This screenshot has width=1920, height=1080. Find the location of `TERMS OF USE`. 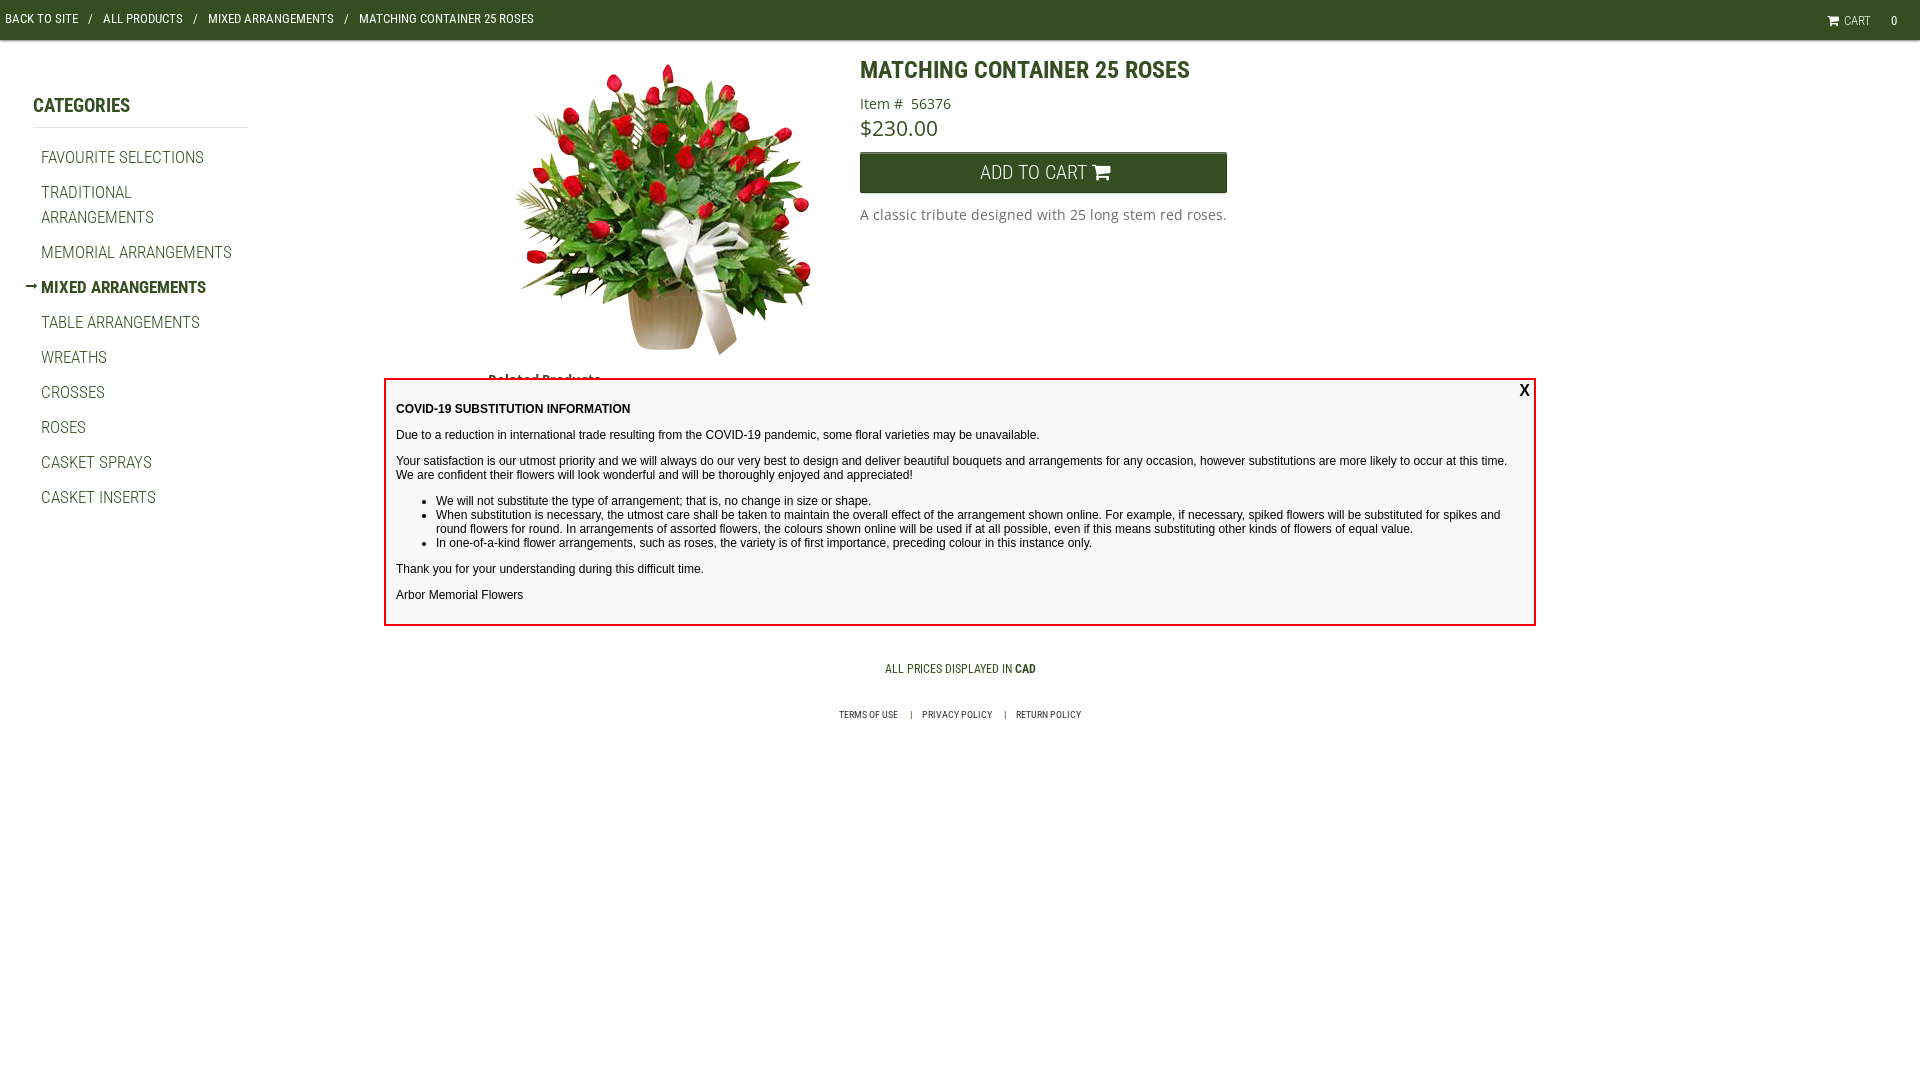

TERMS OF USE is located at coordinates (868, 714).